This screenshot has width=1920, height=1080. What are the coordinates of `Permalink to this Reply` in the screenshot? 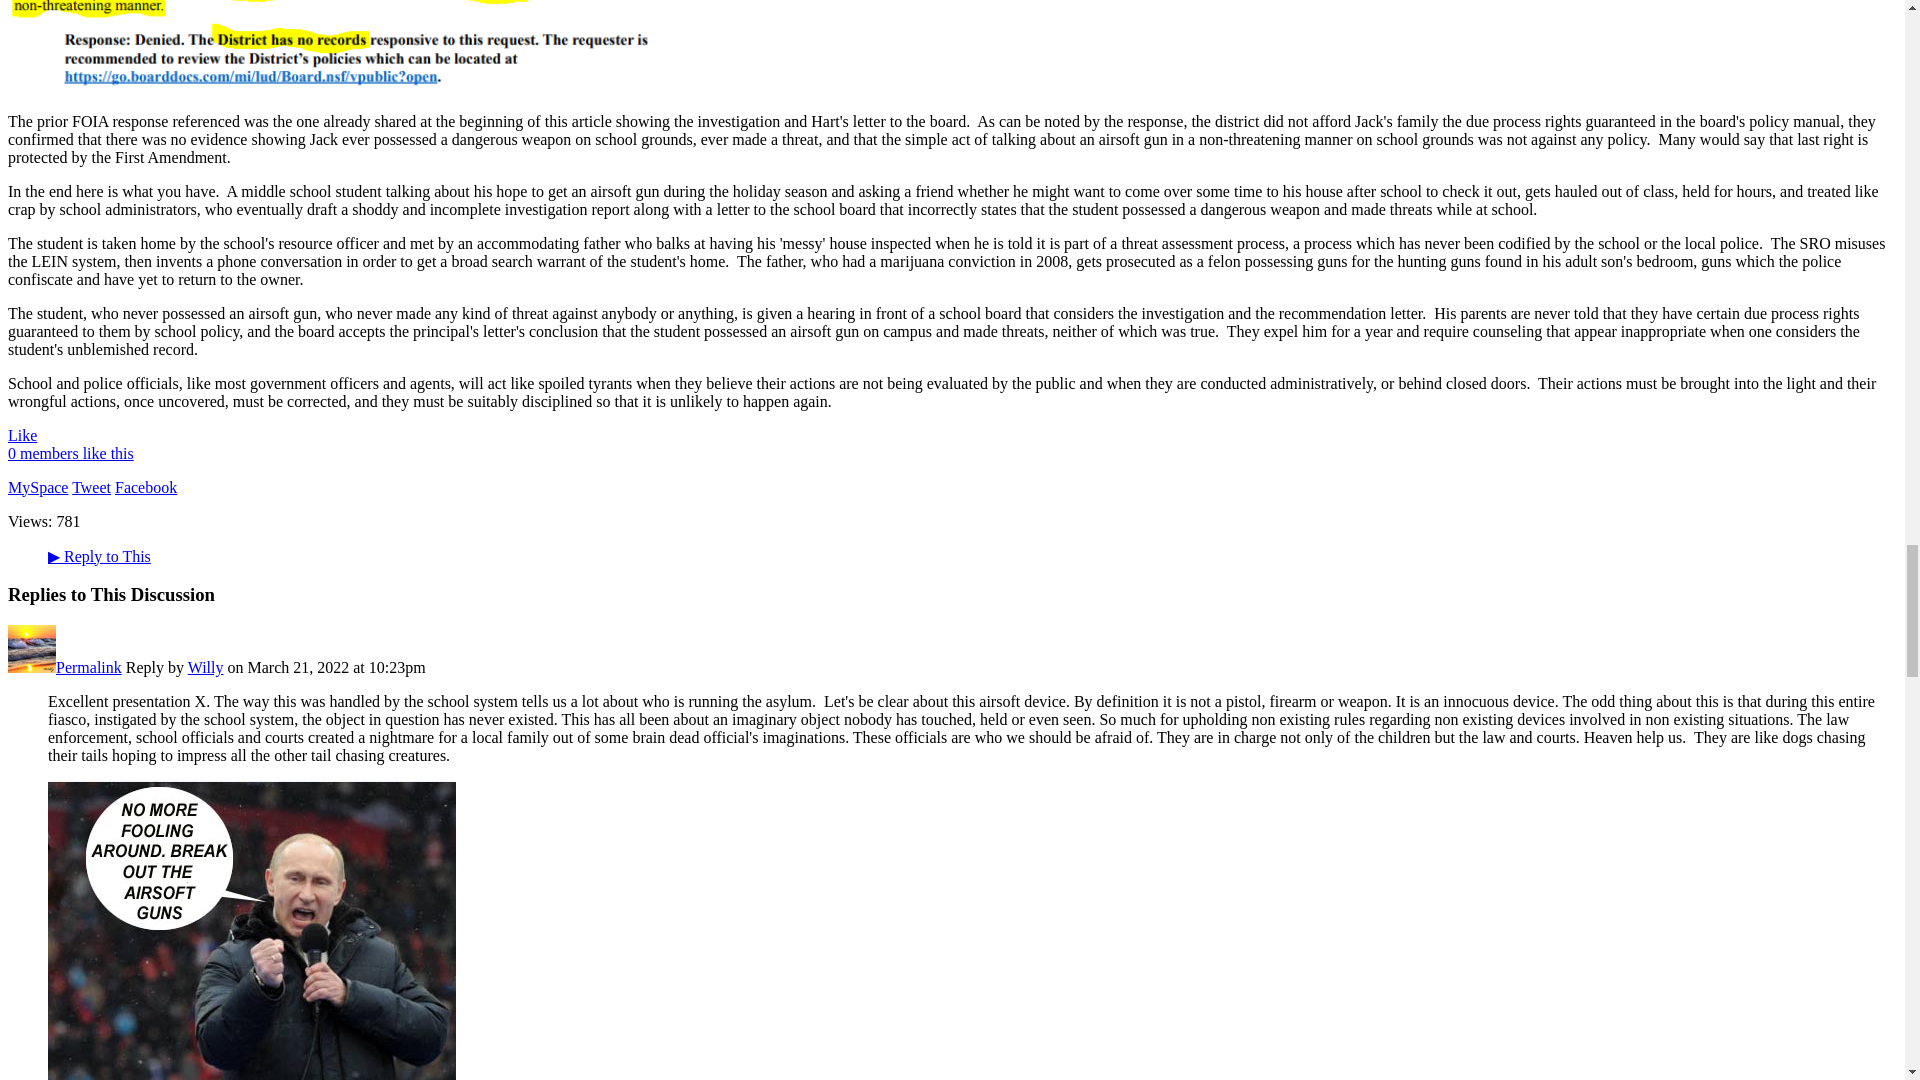 It's located at (88, 667).